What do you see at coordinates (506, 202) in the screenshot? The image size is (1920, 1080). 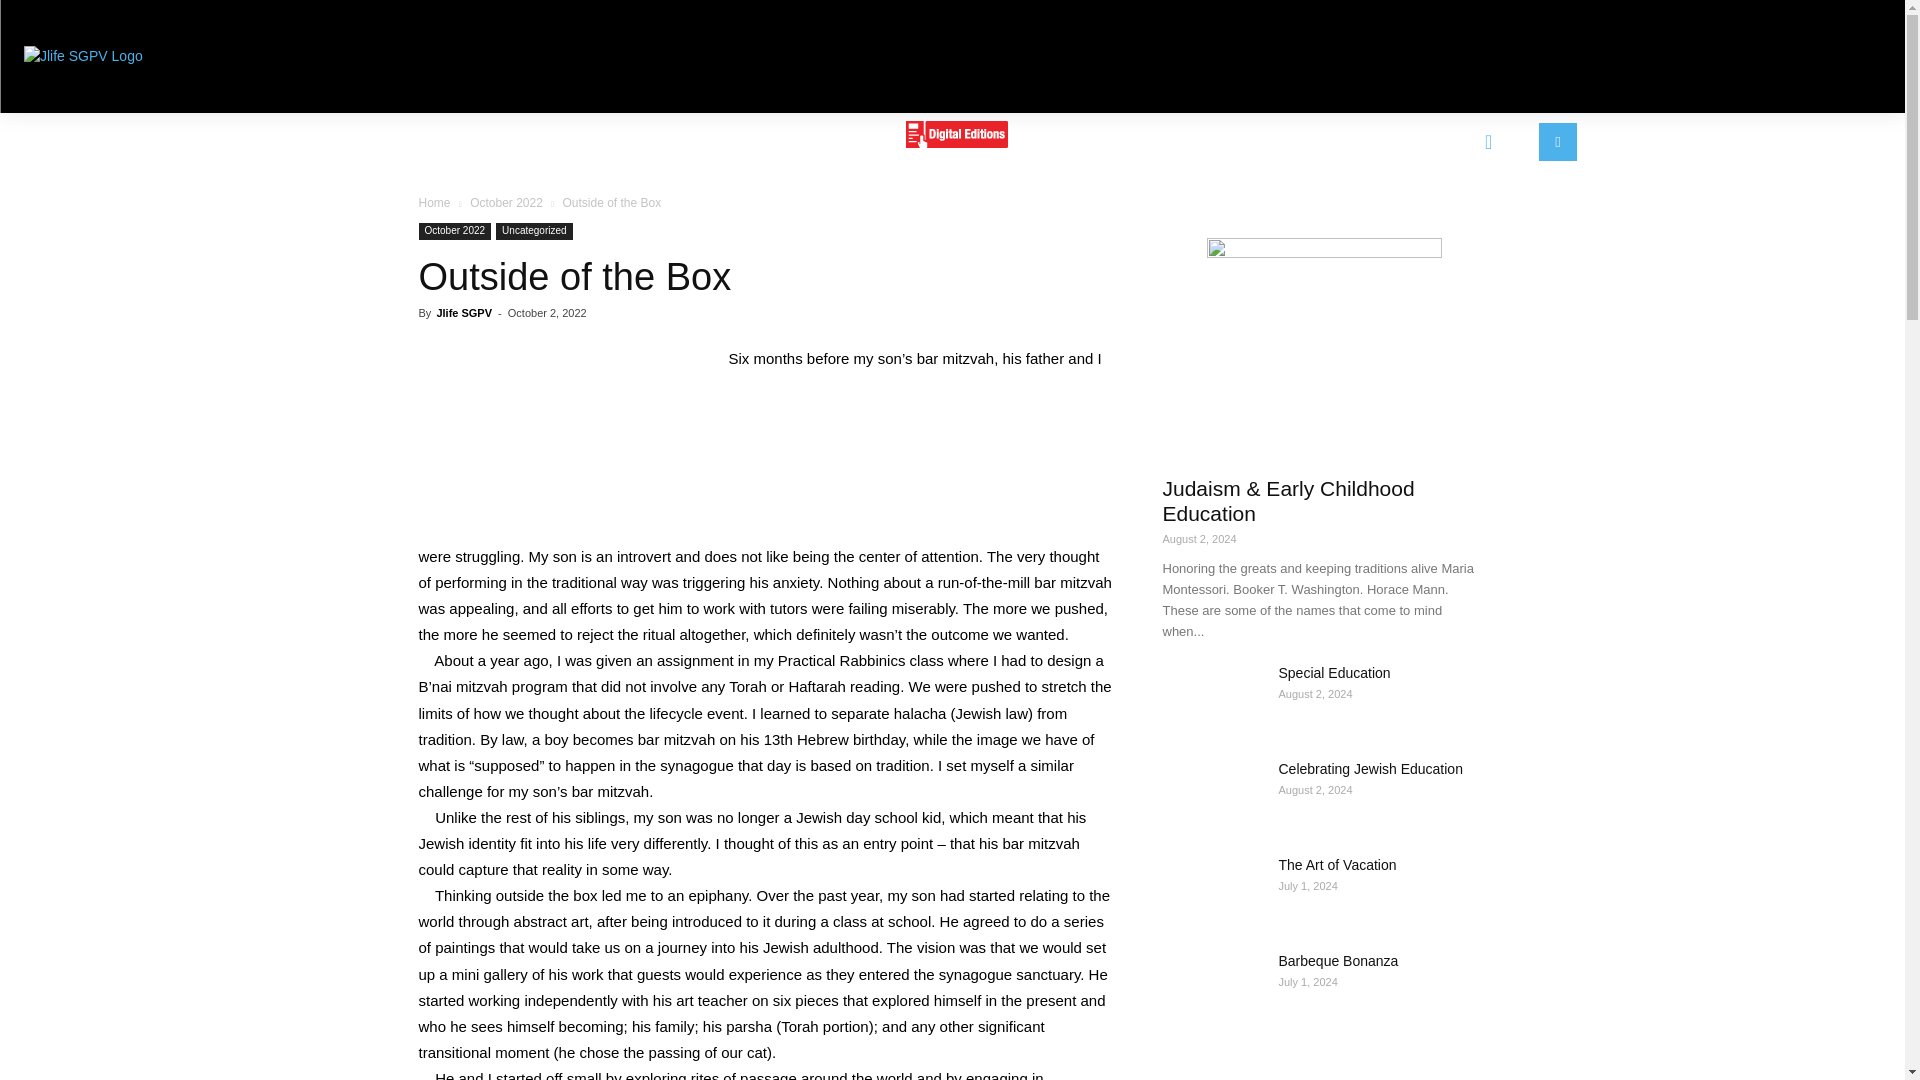 I see `View all posts in October 2022` at bounding box center [506, 202].